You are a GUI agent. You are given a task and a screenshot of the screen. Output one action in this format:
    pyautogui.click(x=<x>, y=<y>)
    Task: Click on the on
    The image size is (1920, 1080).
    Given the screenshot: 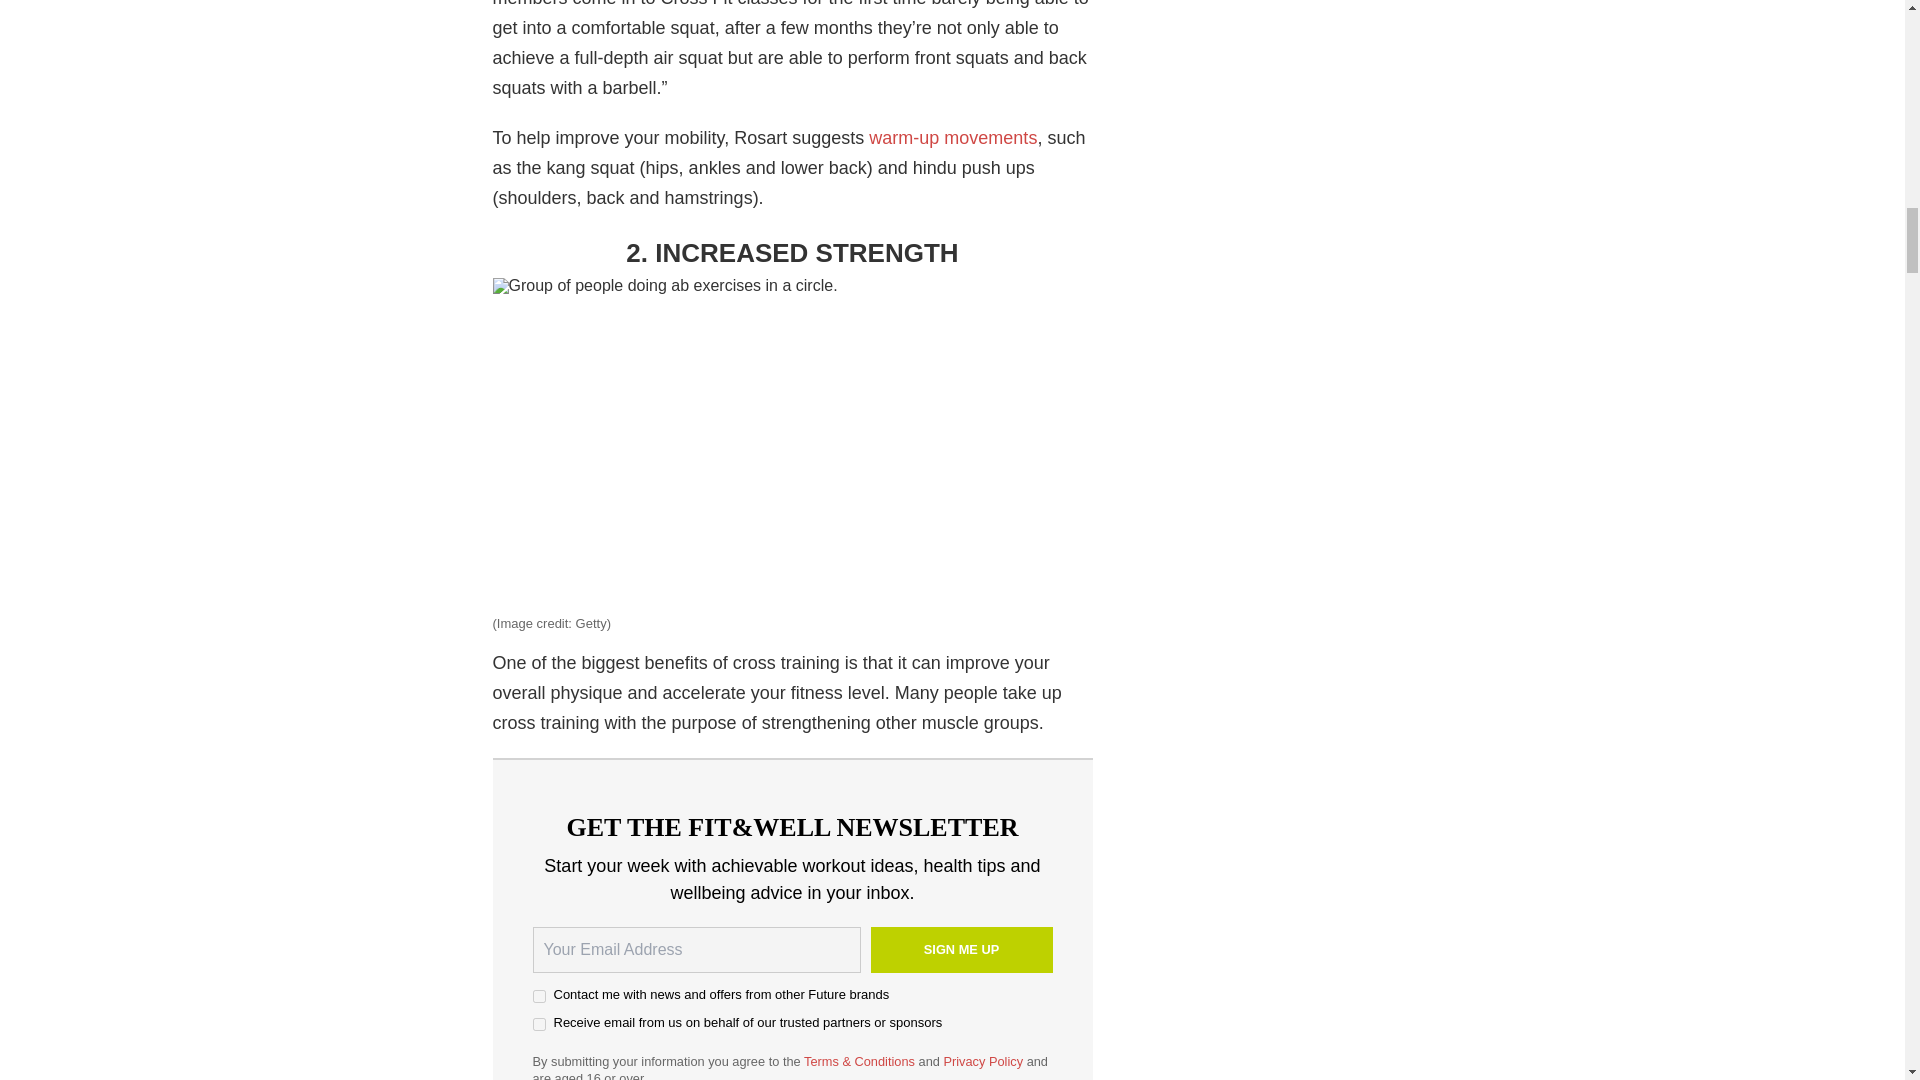 What is the action you would take?
    pyautogui.click(x=538, y=996)
    